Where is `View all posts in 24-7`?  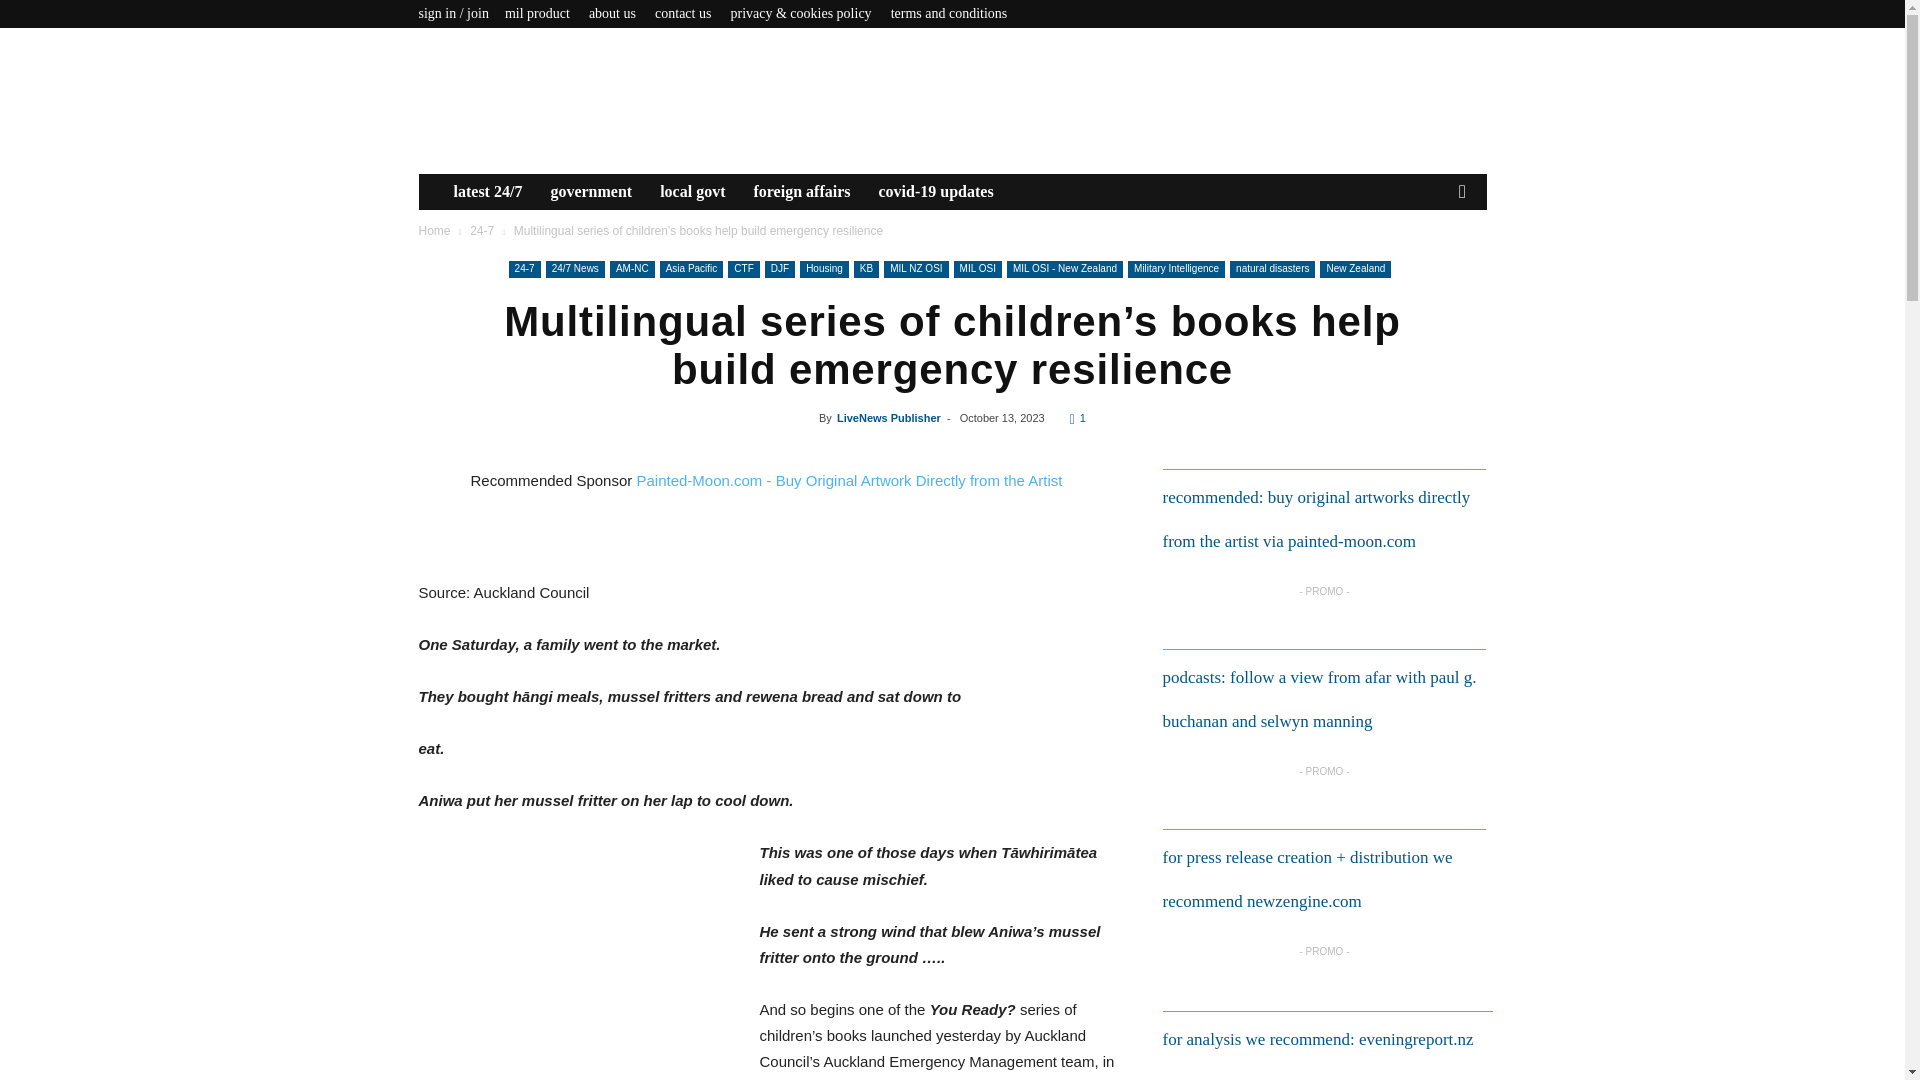
View all posts in 24-7 is located at coordinates (482, 230).